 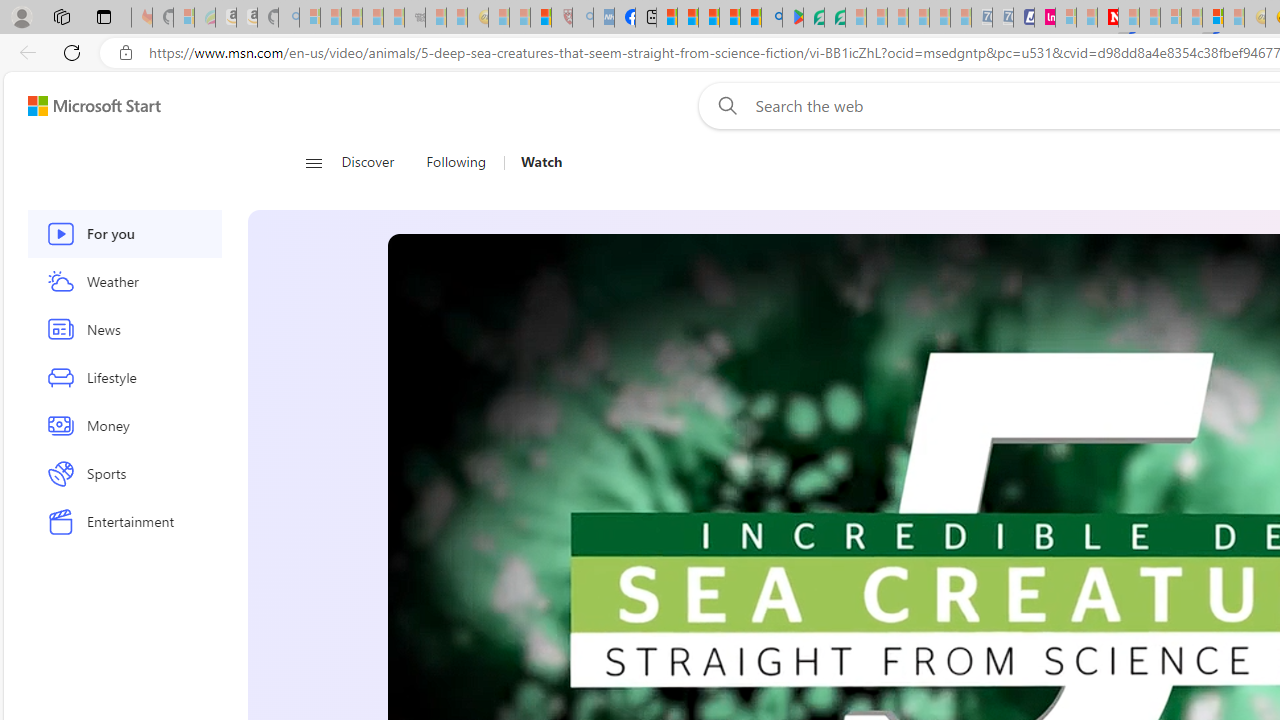 What do you see at coordinates (1066, 18) in the screenshot?
I see `Microsoft account | Privacy - Sleeping` at bounding box center [1066, 18].